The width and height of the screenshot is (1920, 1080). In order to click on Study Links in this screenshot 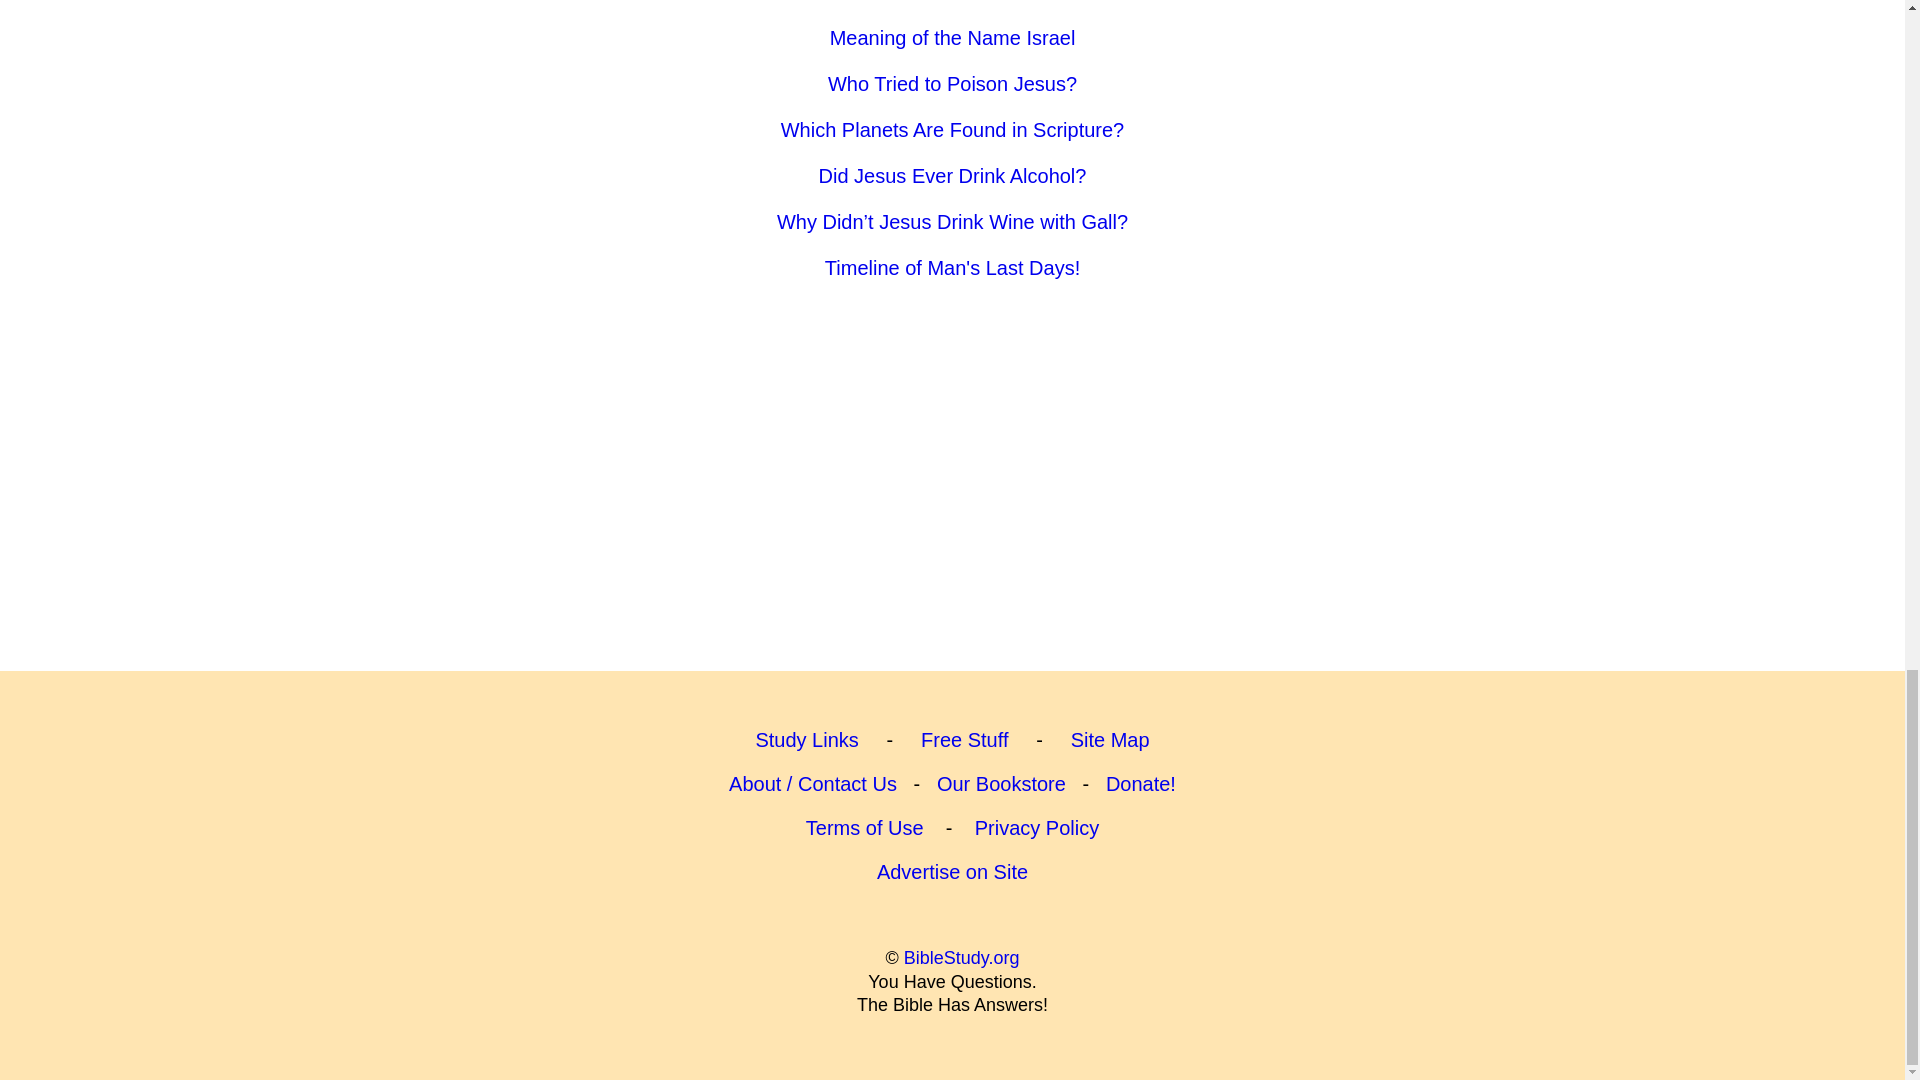, I will do `click(806, 740)`.